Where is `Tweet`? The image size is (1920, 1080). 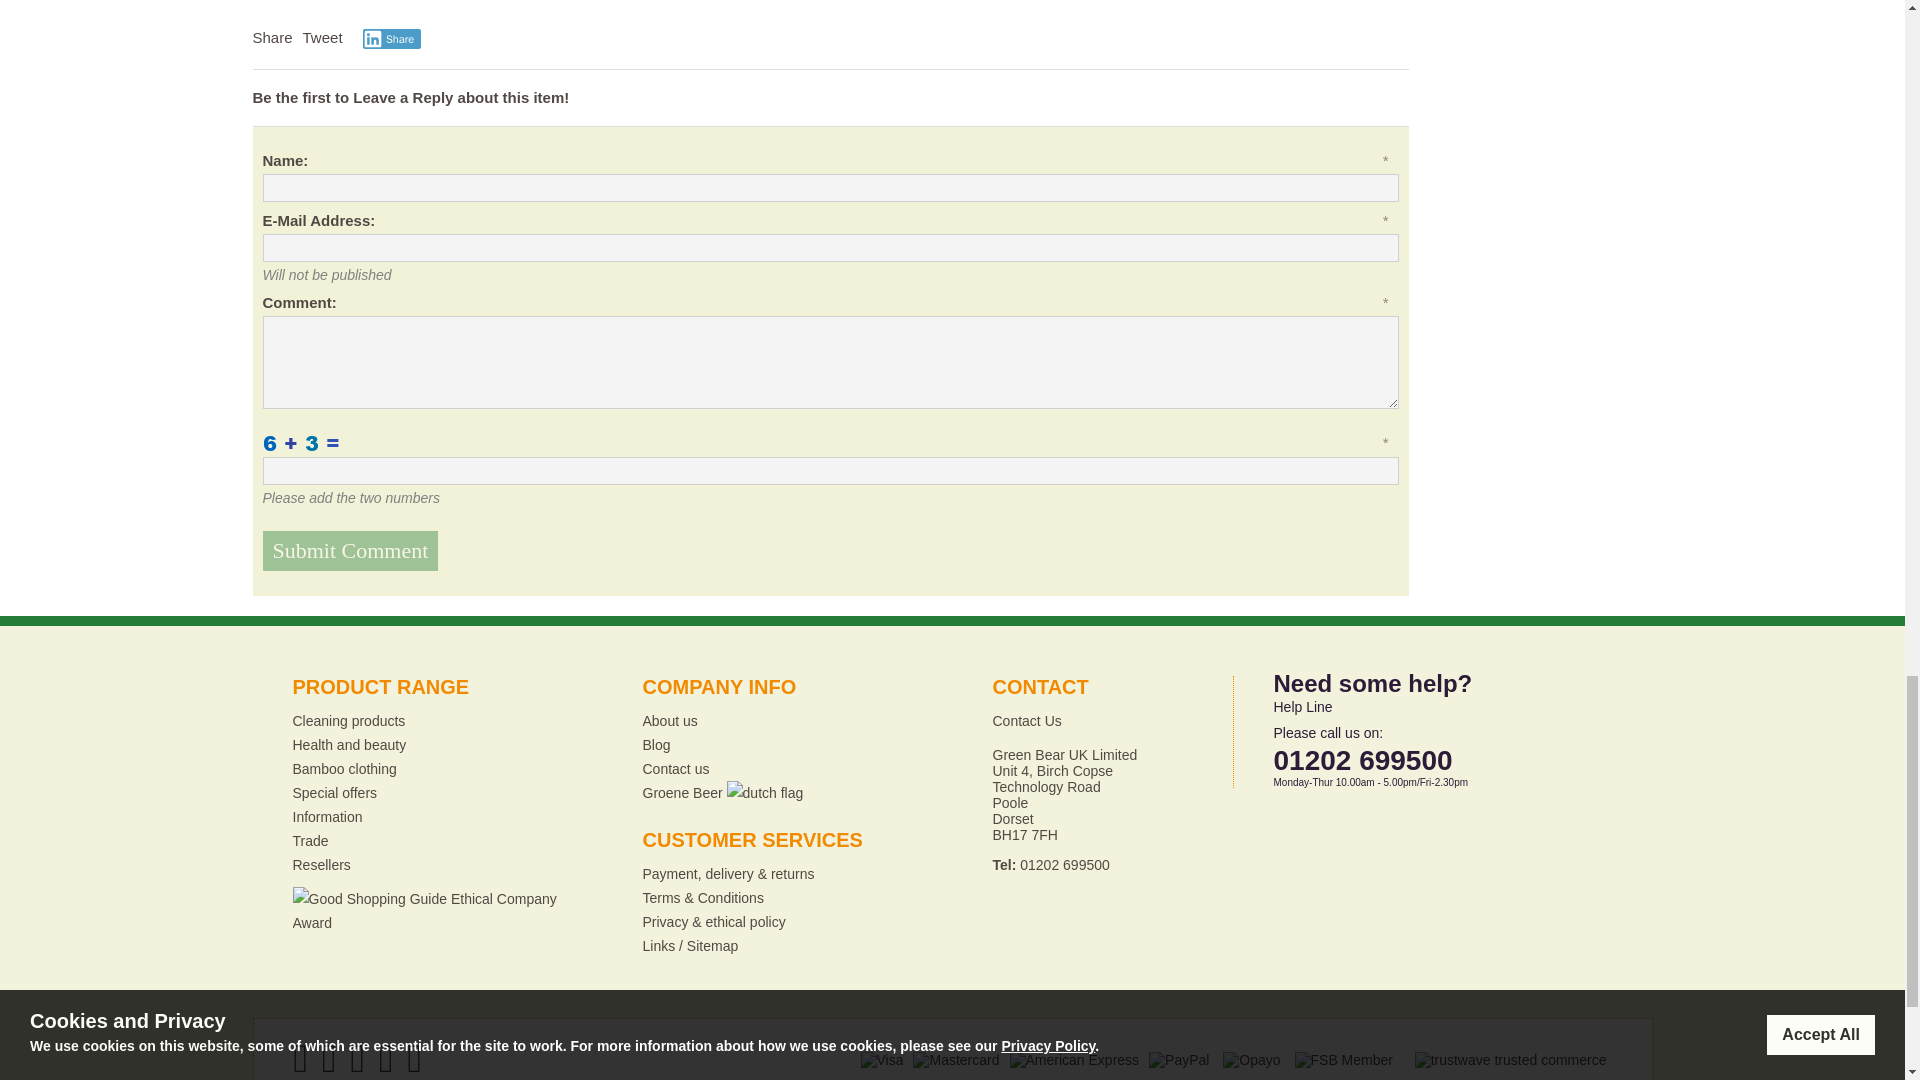
Tweet is located at coordinates (323, 38).